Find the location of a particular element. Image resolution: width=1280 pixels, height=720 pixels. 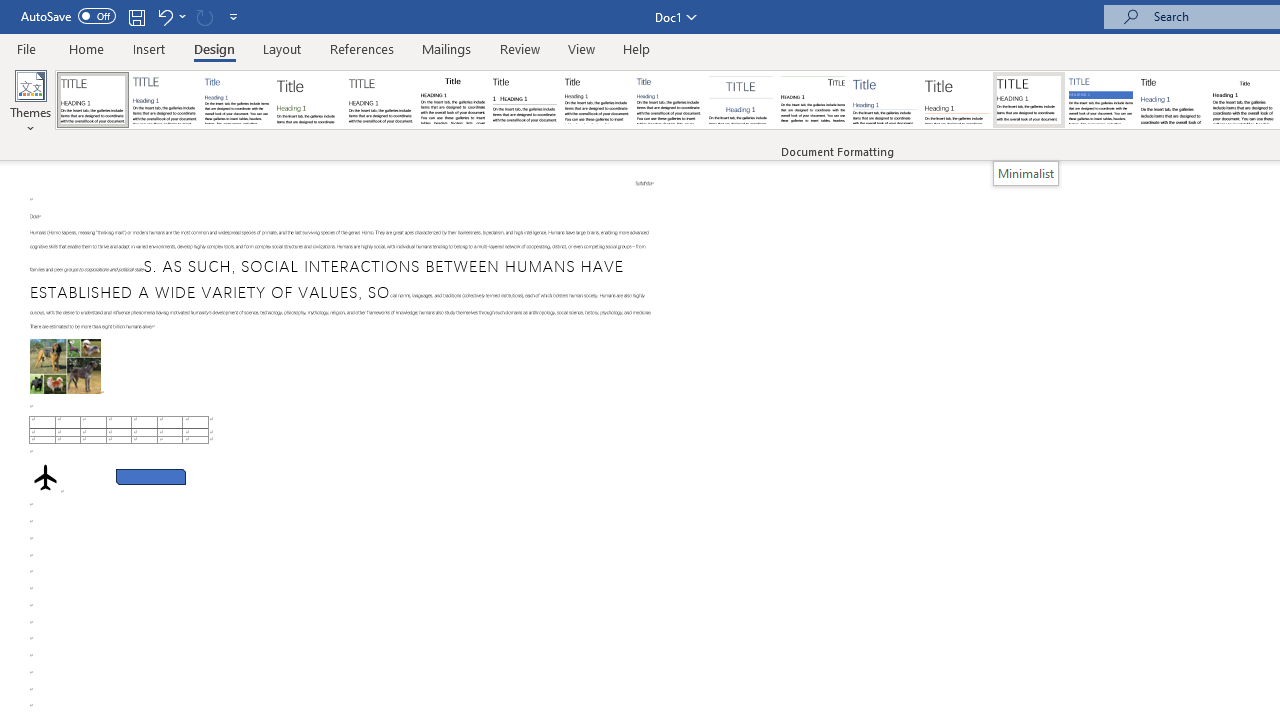

Undo Paragraph Alignment is located at coordinates (170, 16).